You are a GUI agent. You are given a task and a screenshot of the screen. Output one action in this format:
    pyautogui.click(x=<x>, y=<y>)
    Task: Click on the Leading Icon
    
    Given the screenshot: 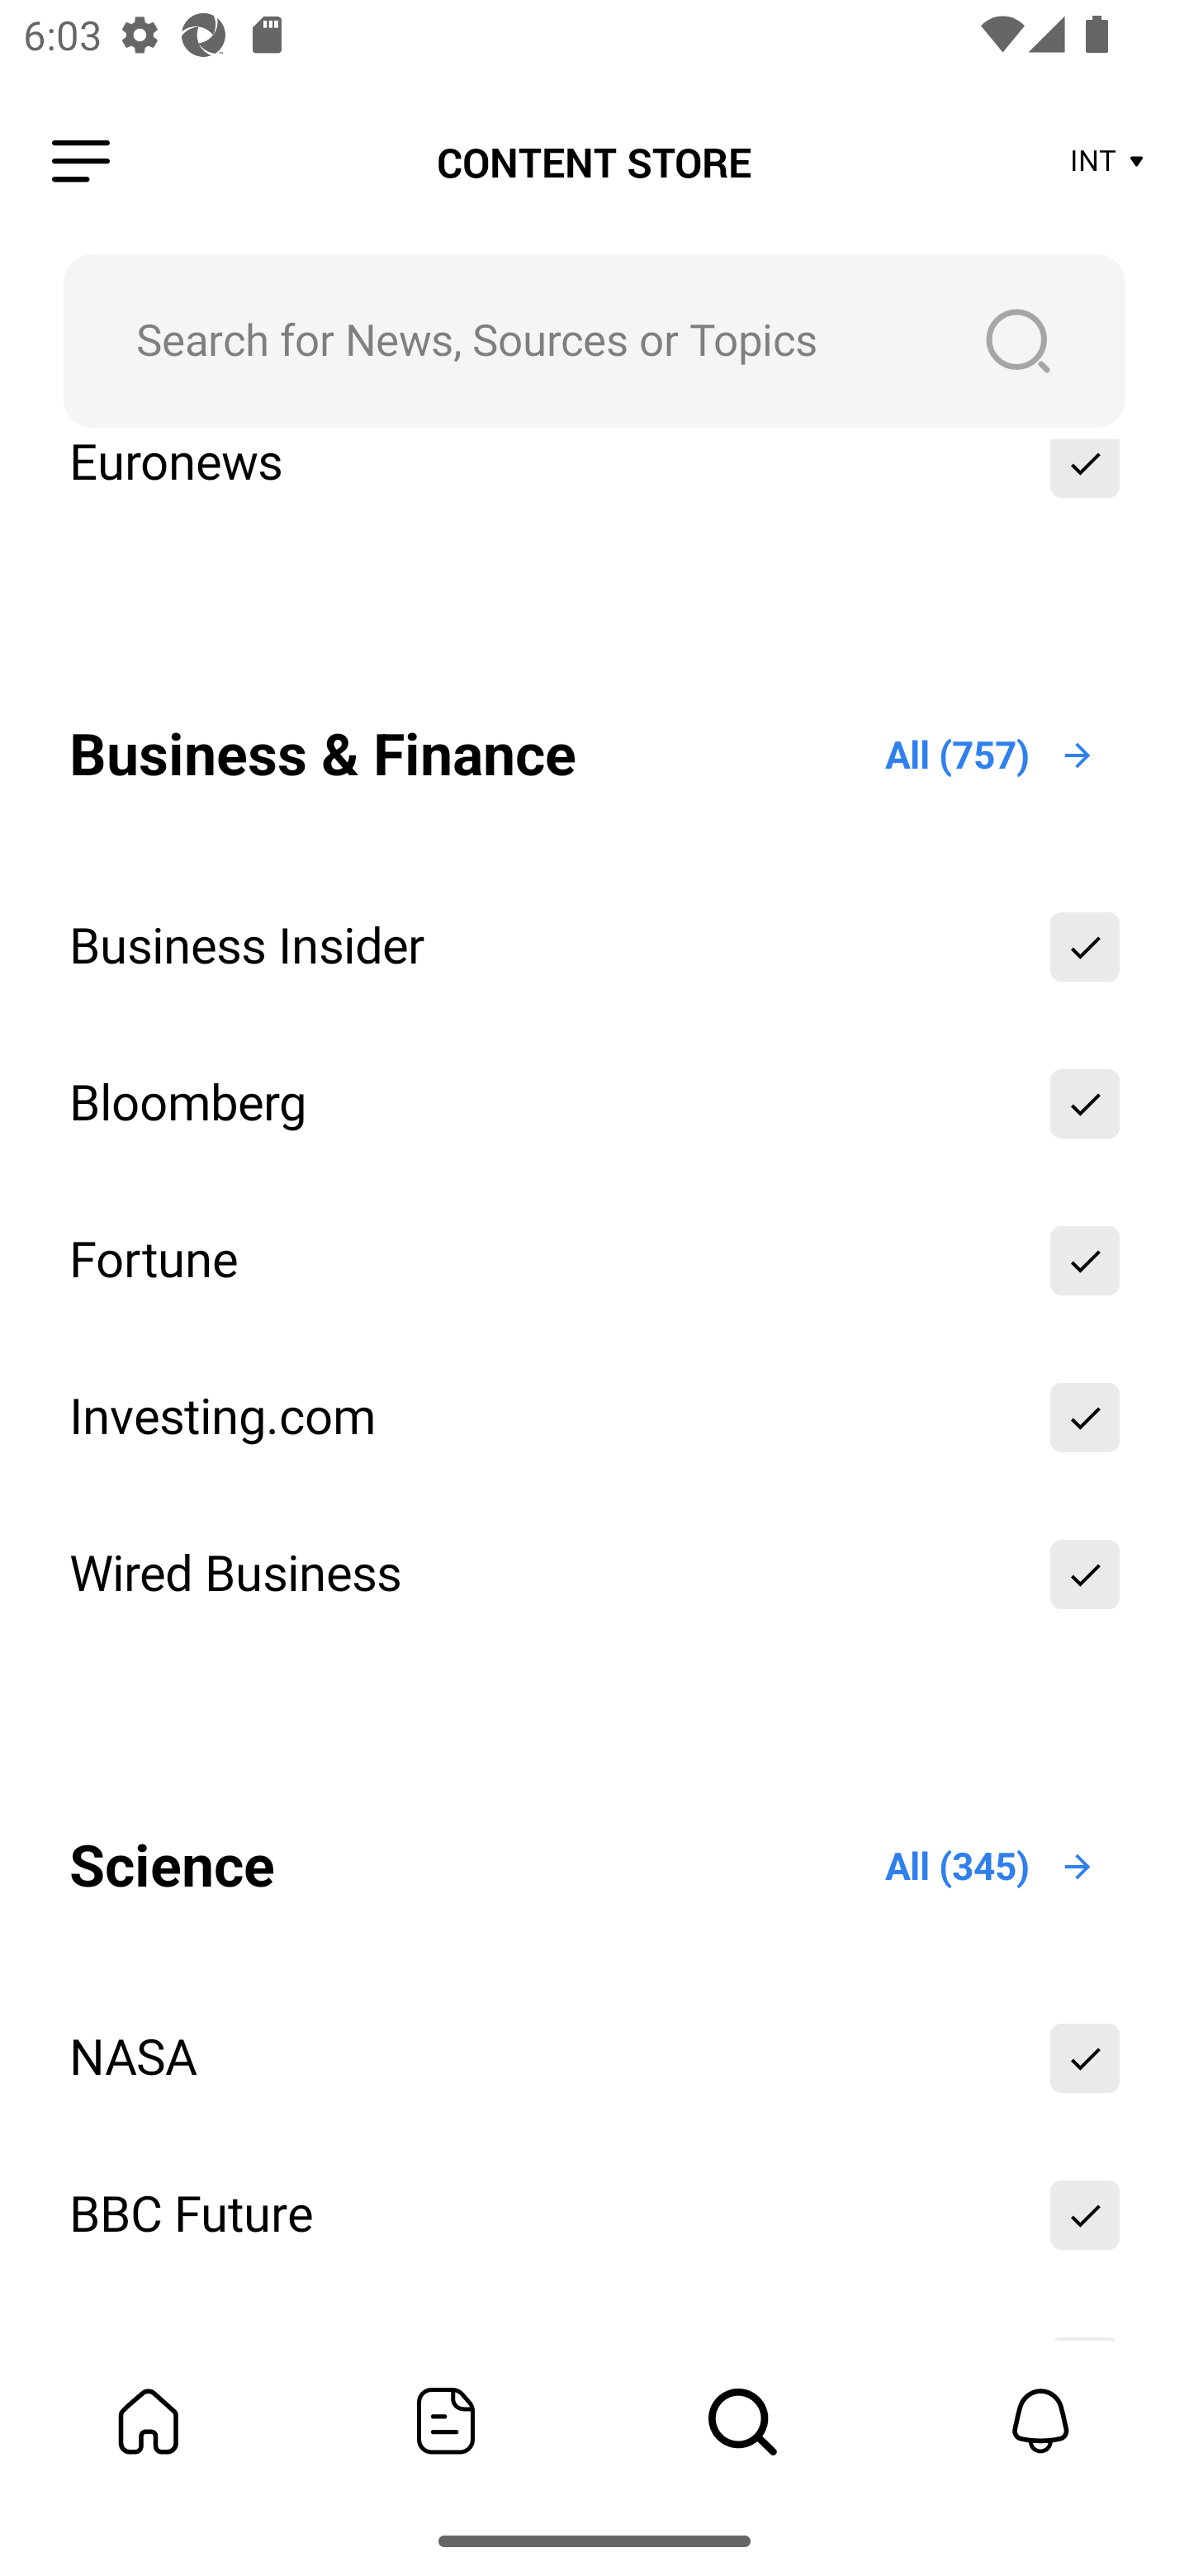 What is the action you would take?
    pyautogui.click(x=81, y=162)
    